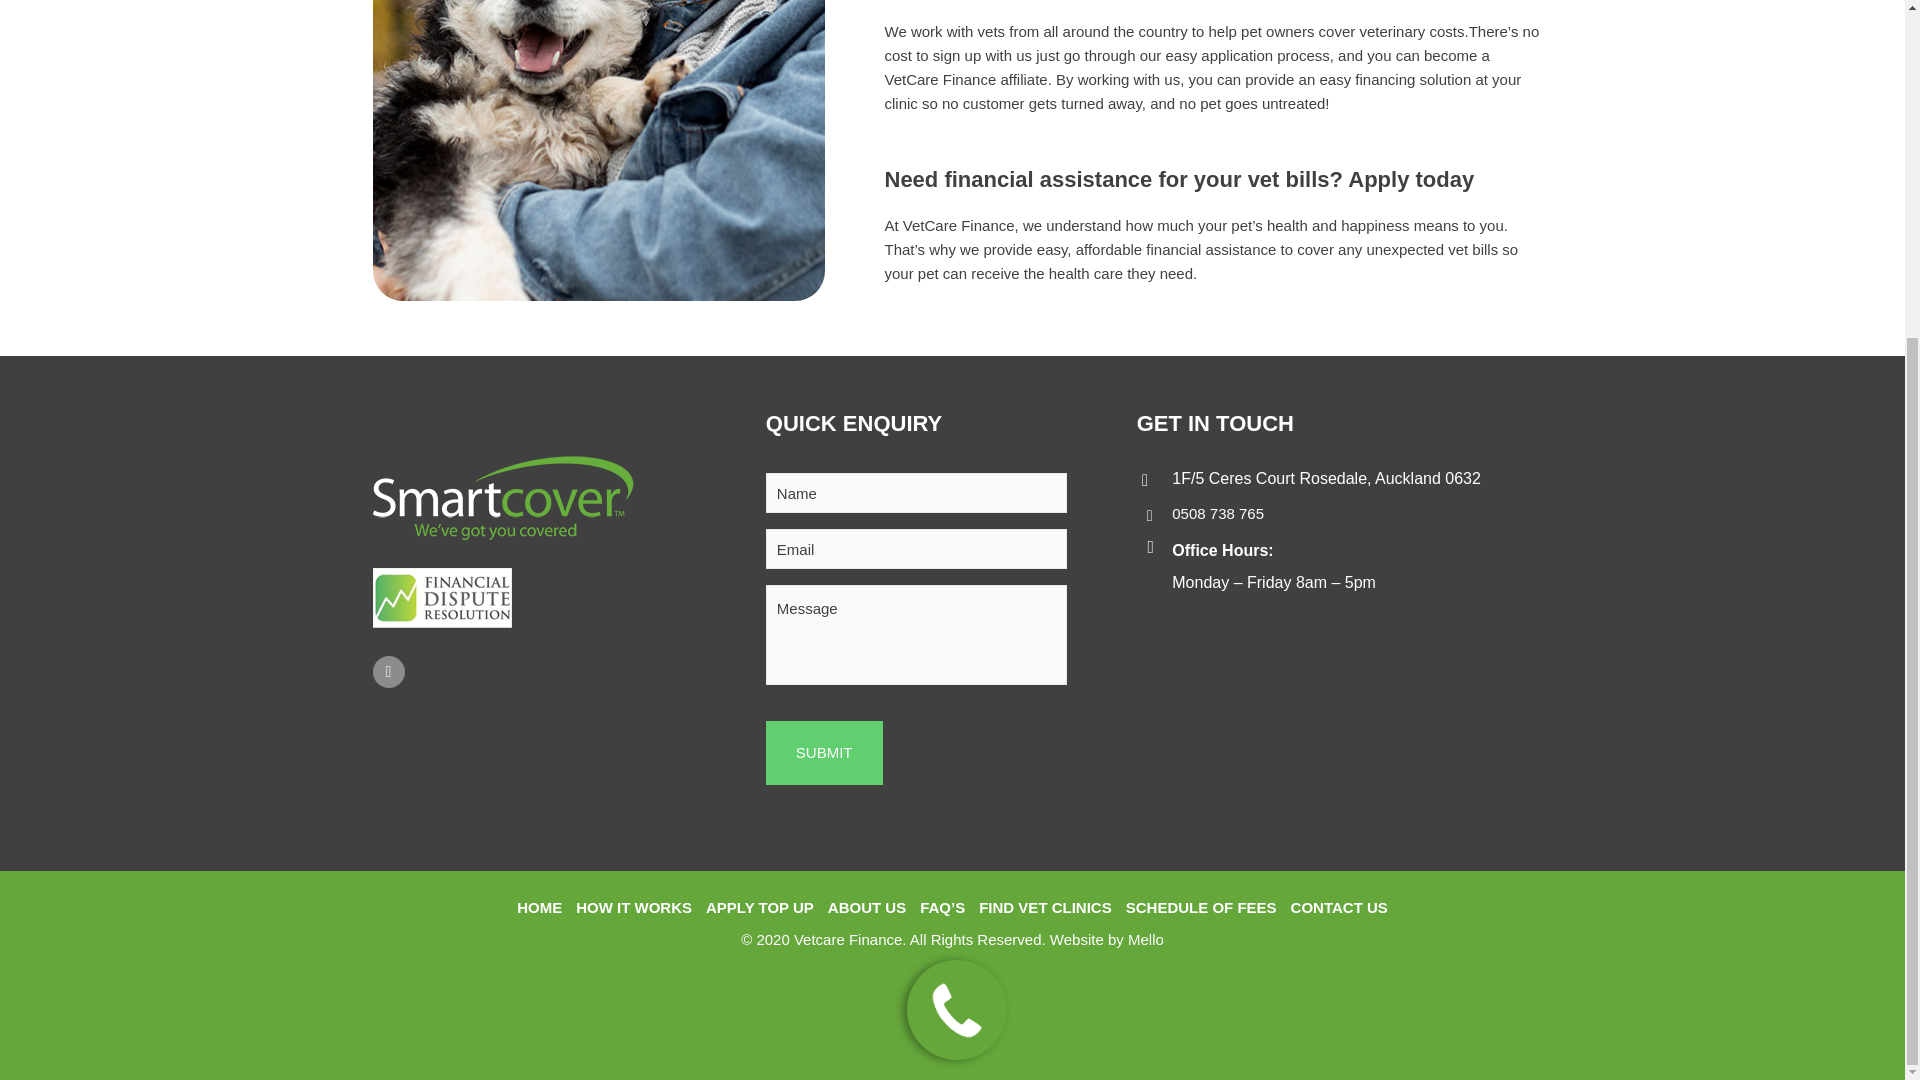 The image size is (1920, 1080). What do you see at coordinates (539, 908) in the screenshot?
I see `HOME` at bounding box center [539, 908].